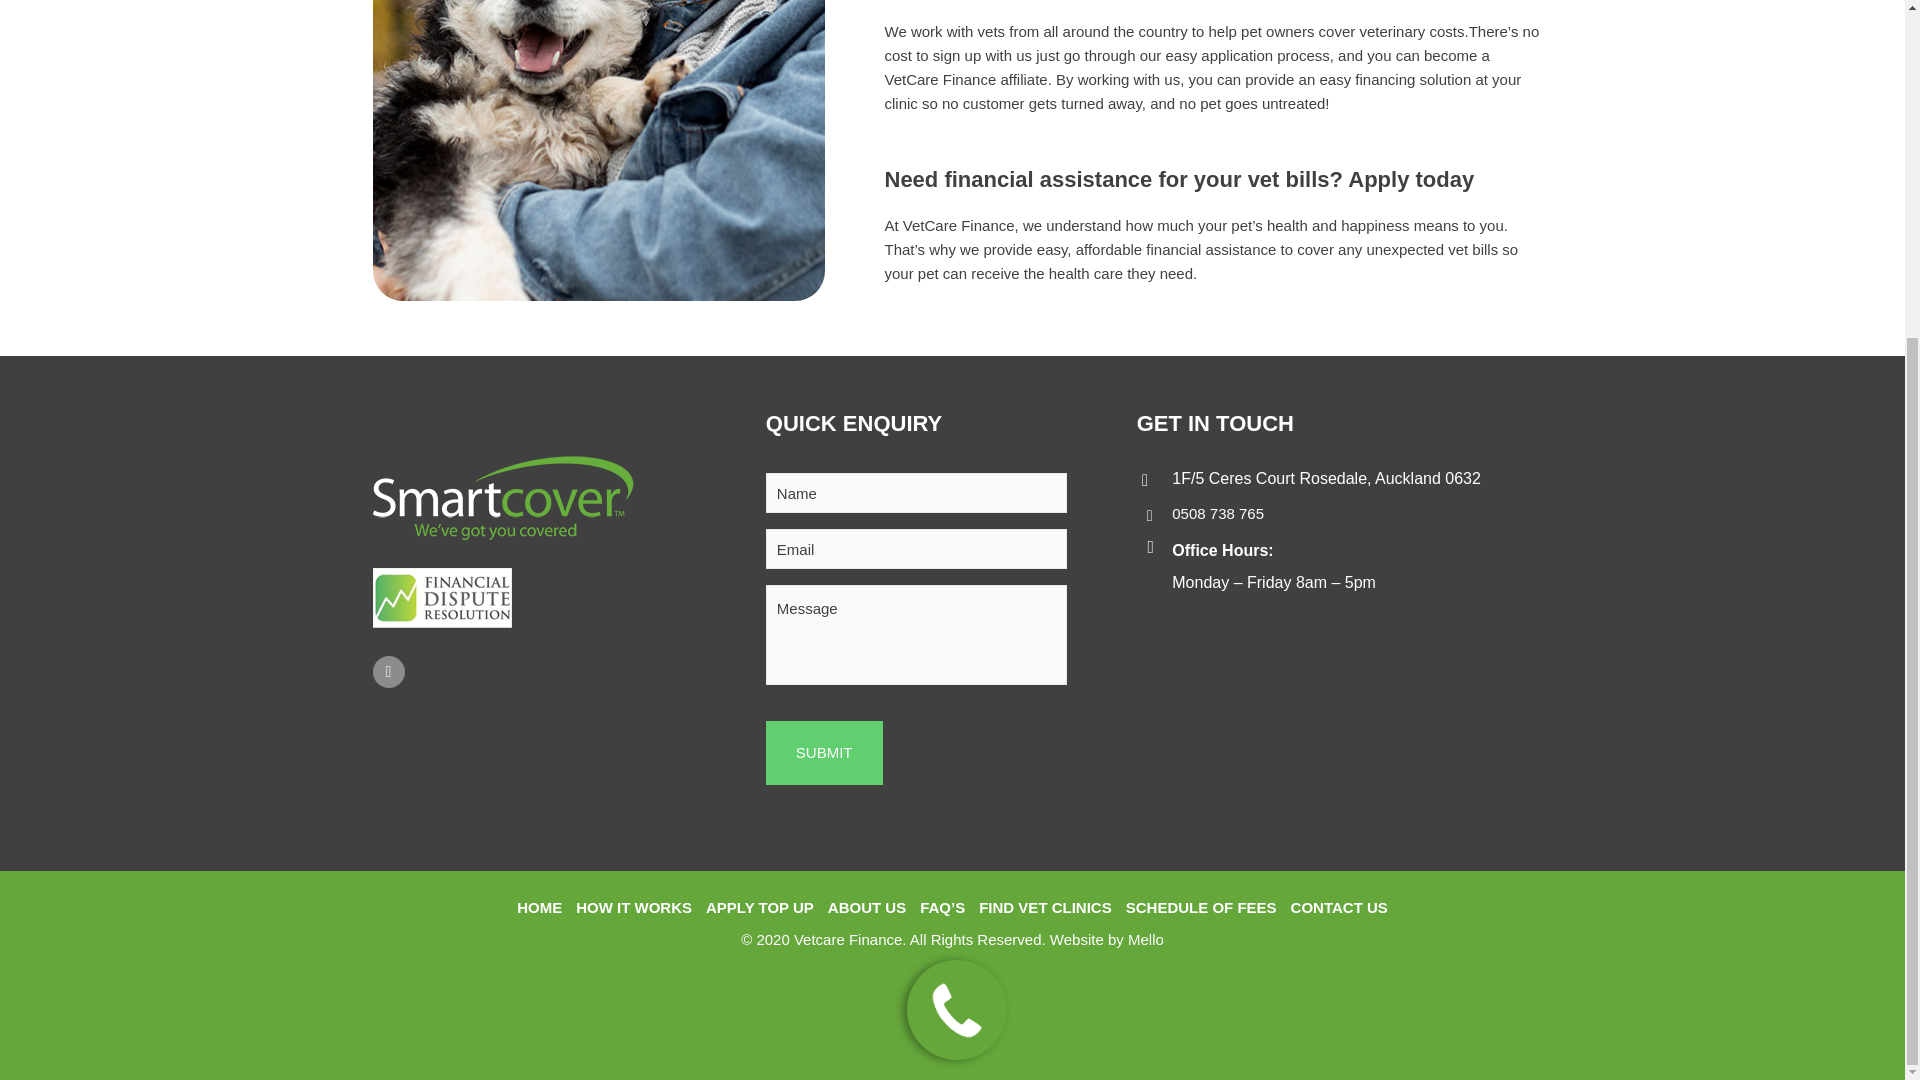 The image size is (1920, 1080). What do you see at coordinates (539, 908) in the screenshot?
I see `HOME` at bounding box center [539, 908].